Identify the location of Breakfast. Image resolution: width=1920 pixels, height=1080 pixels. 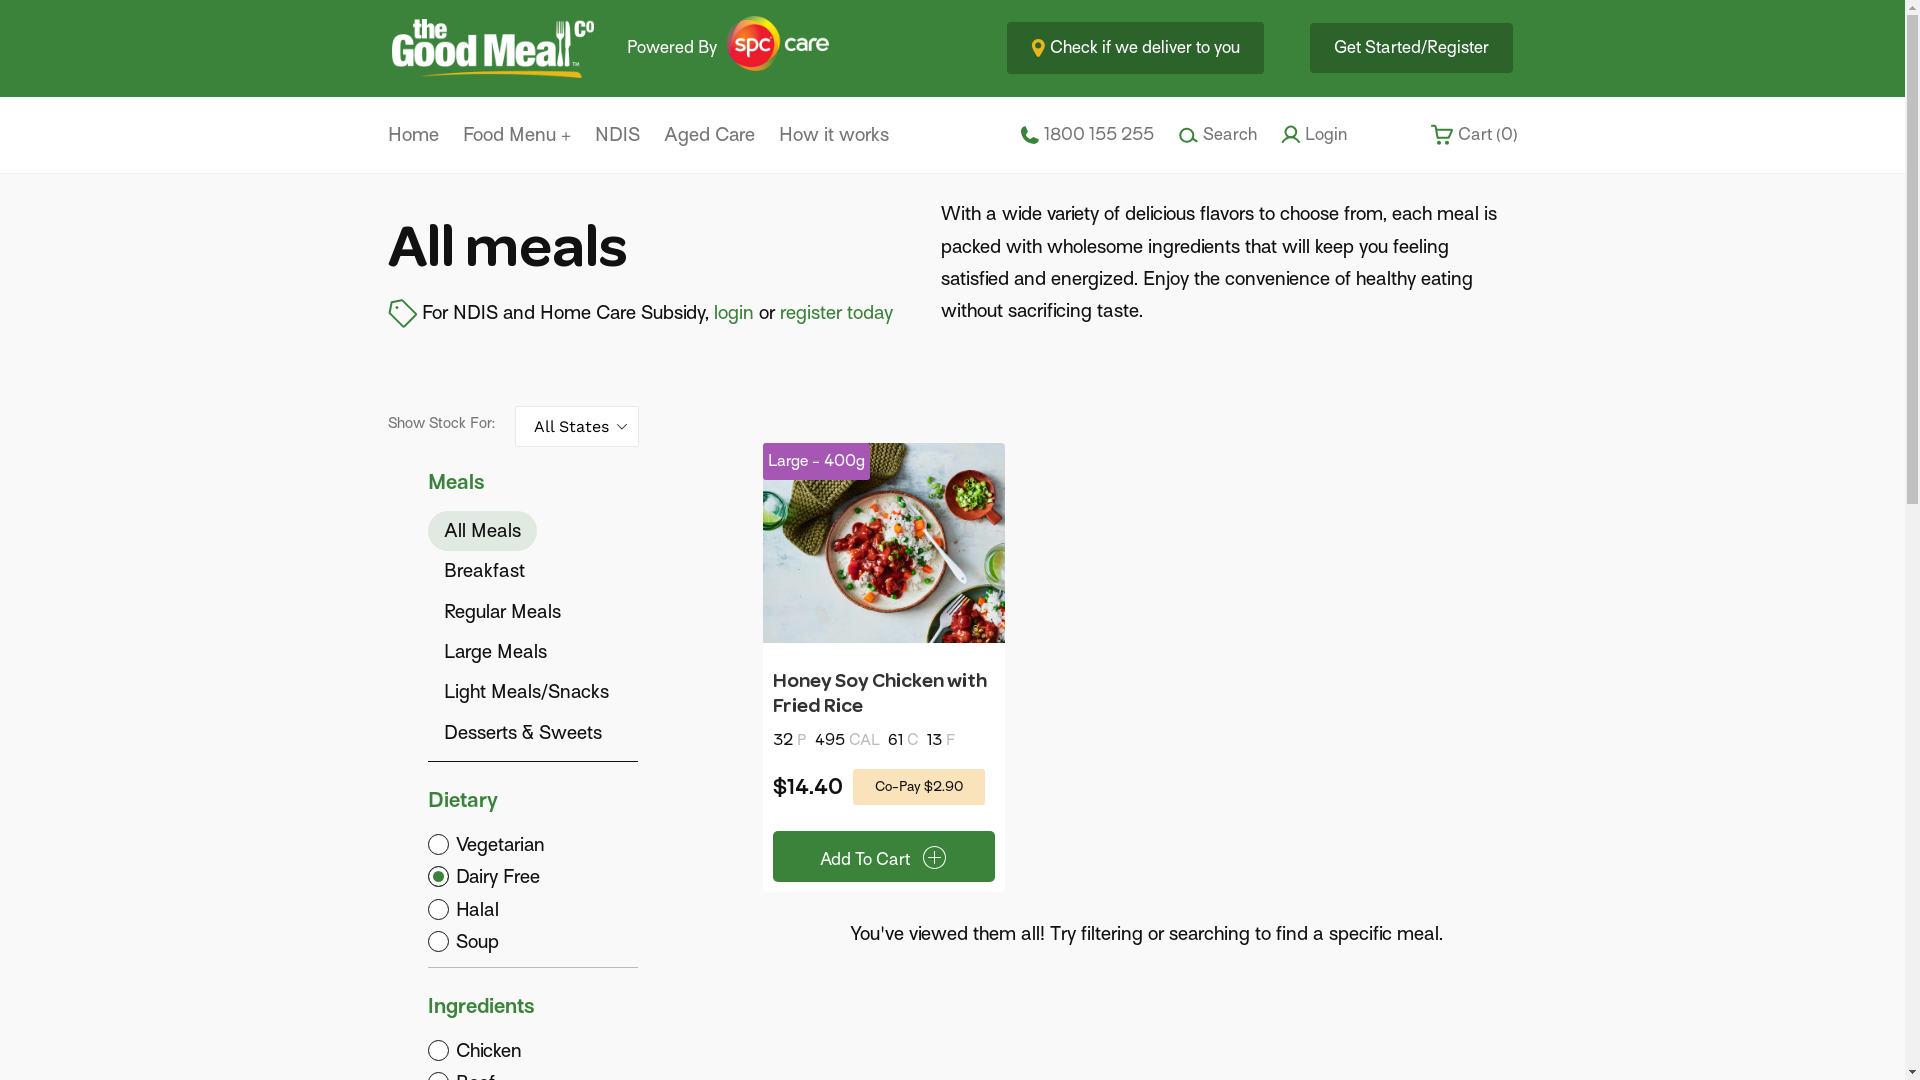
(484, 571).